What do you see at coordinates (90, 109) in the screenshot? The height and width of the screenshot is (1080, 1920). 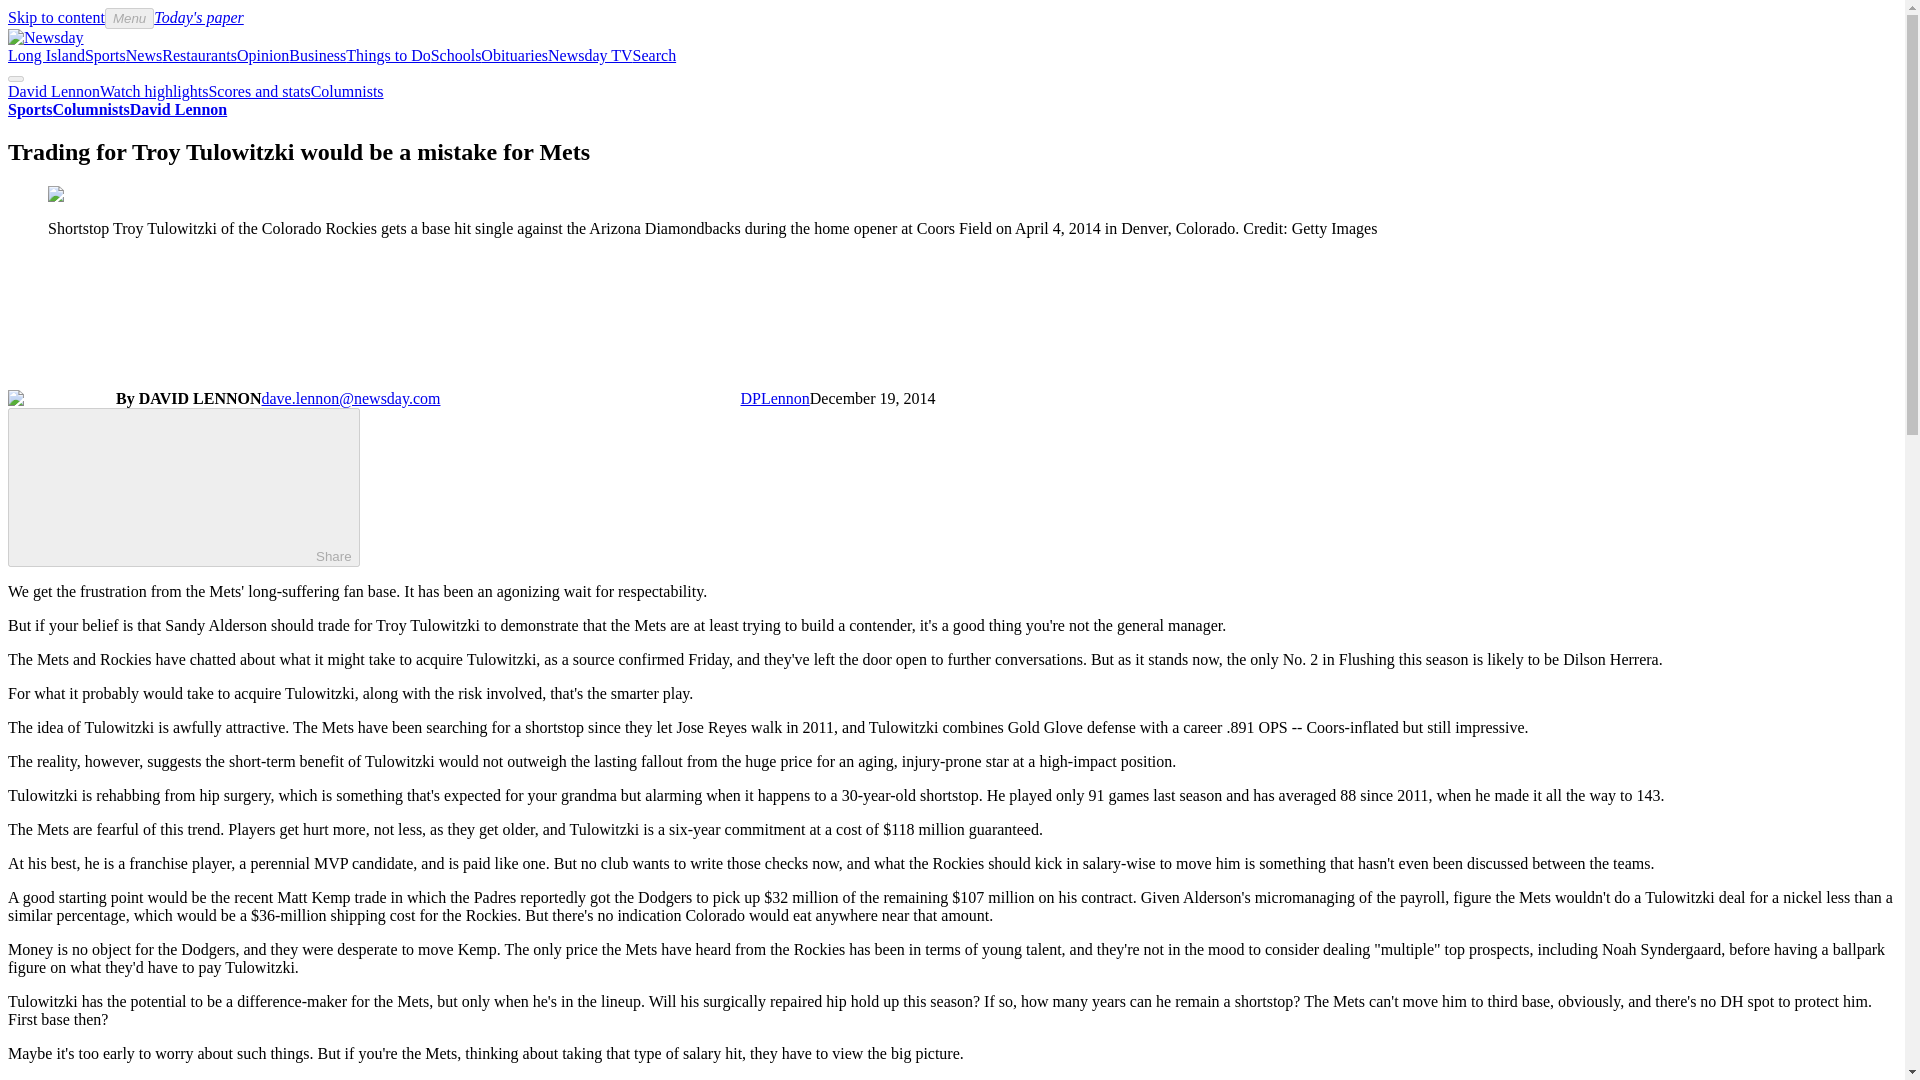 I see `Columnists` at bounding box center [90, 109].